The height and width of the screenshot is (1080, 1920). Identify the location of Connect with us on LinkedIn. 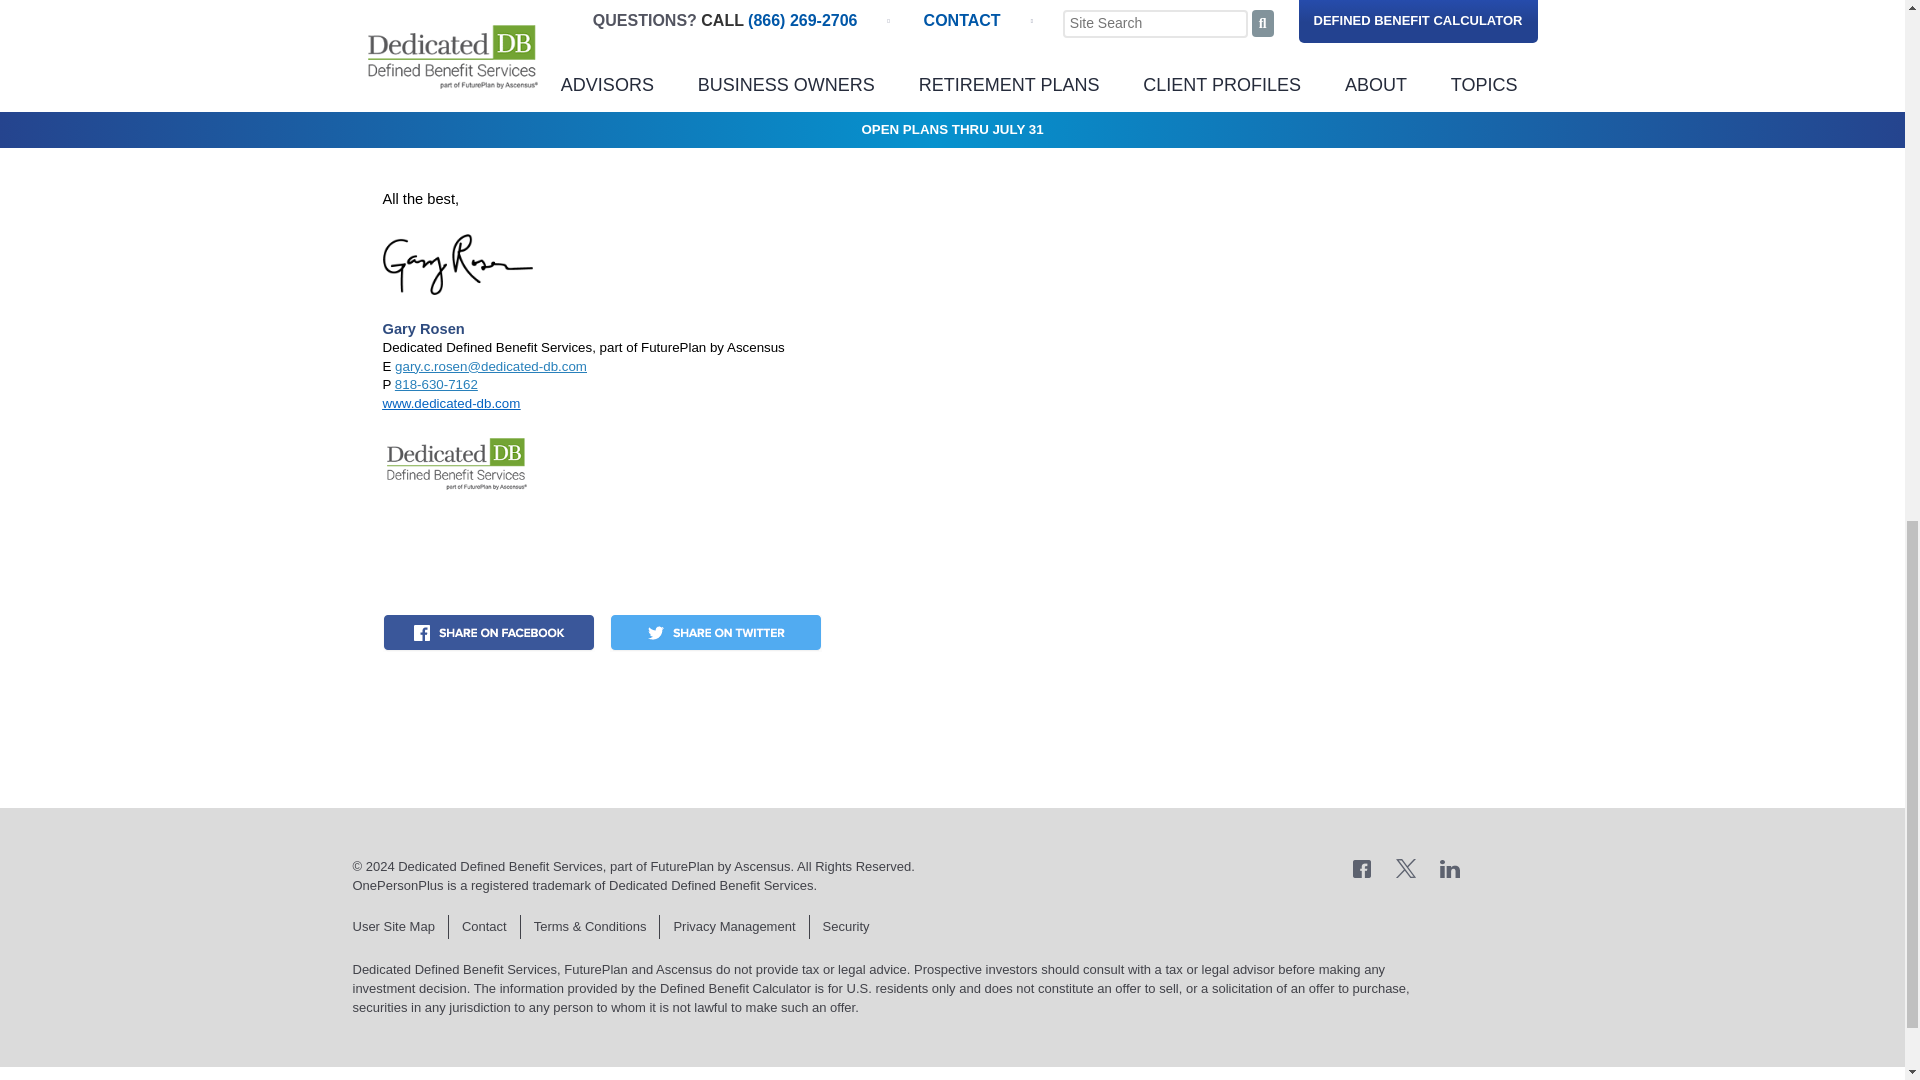
(1450, 866).